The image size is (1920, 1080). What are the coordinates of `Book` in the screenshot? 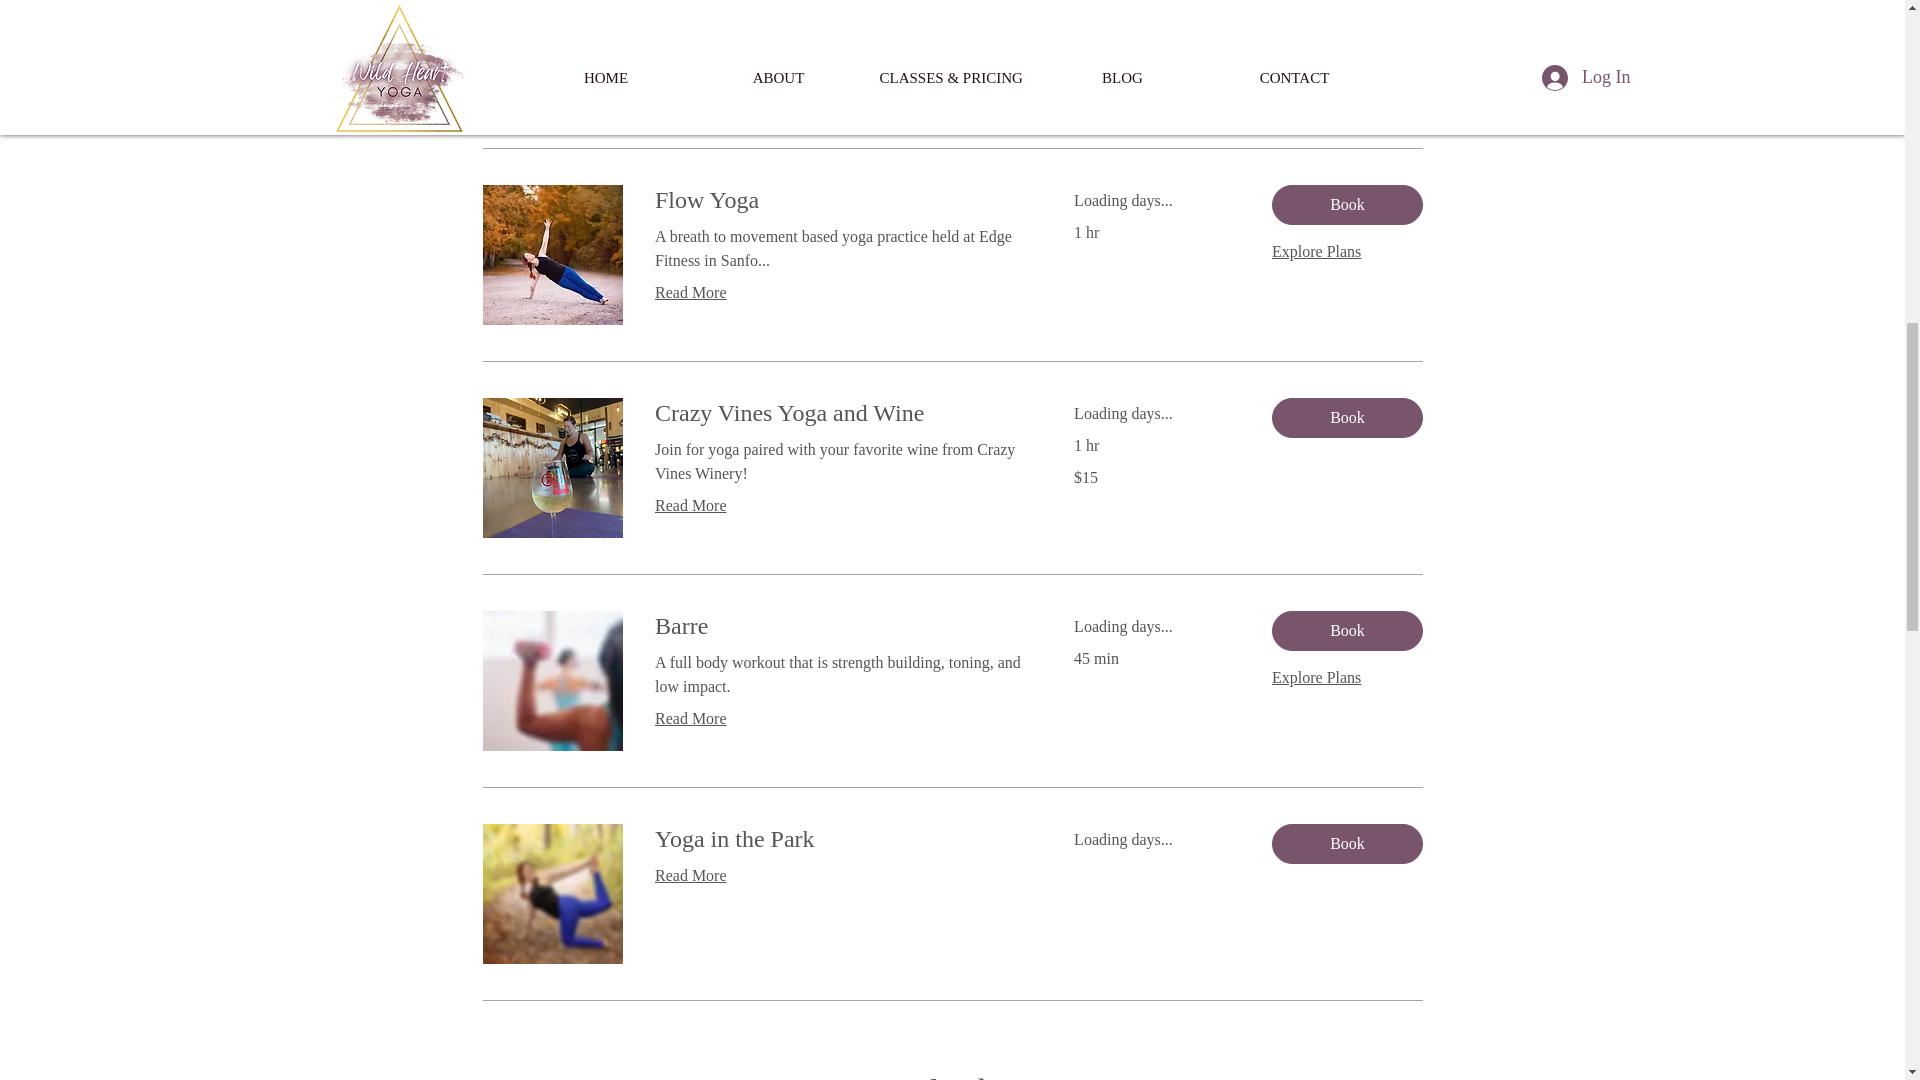 It's located at (1346, 418).